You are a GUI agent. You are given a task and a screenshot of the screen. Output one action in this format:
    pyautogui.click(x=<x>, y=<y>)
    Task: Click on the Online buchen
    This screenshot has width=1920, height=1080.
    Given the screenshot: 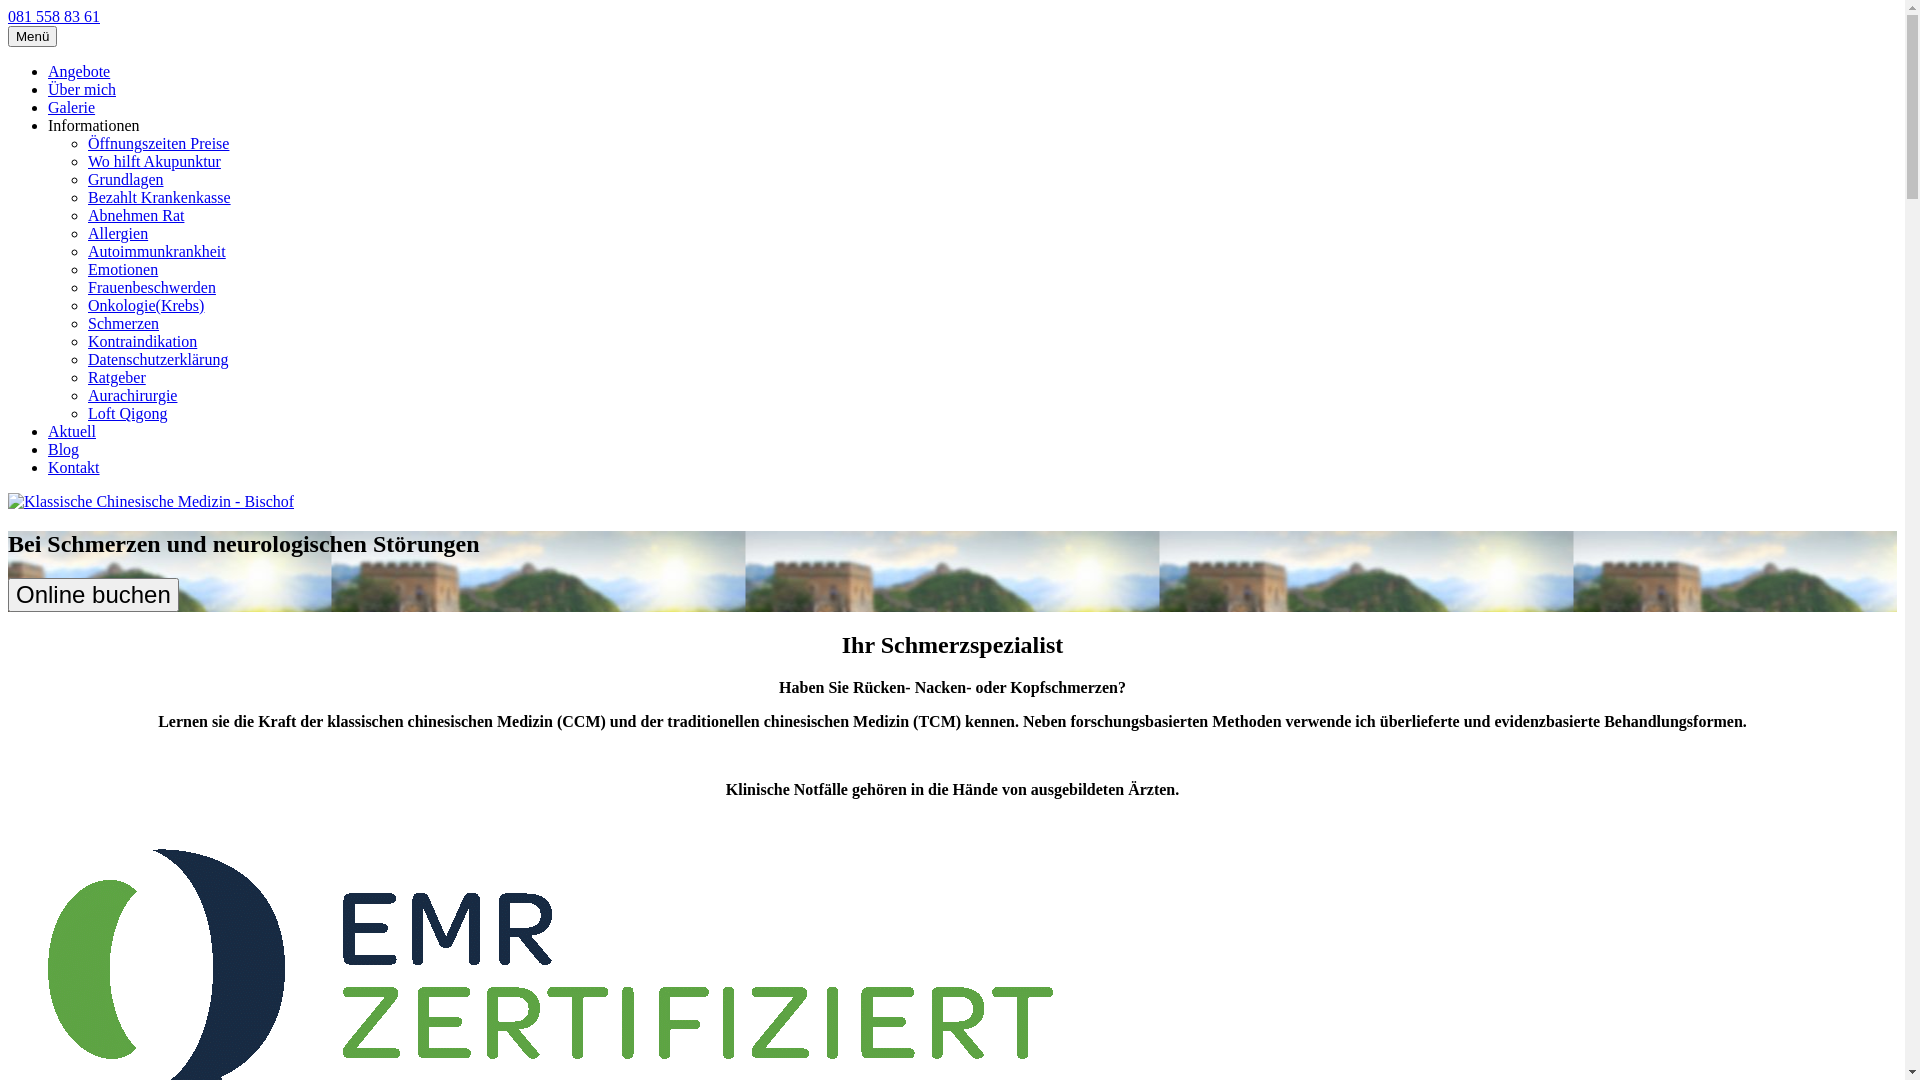 What is the action you would take?
    pyautogui.click(x=94, y=595)
    